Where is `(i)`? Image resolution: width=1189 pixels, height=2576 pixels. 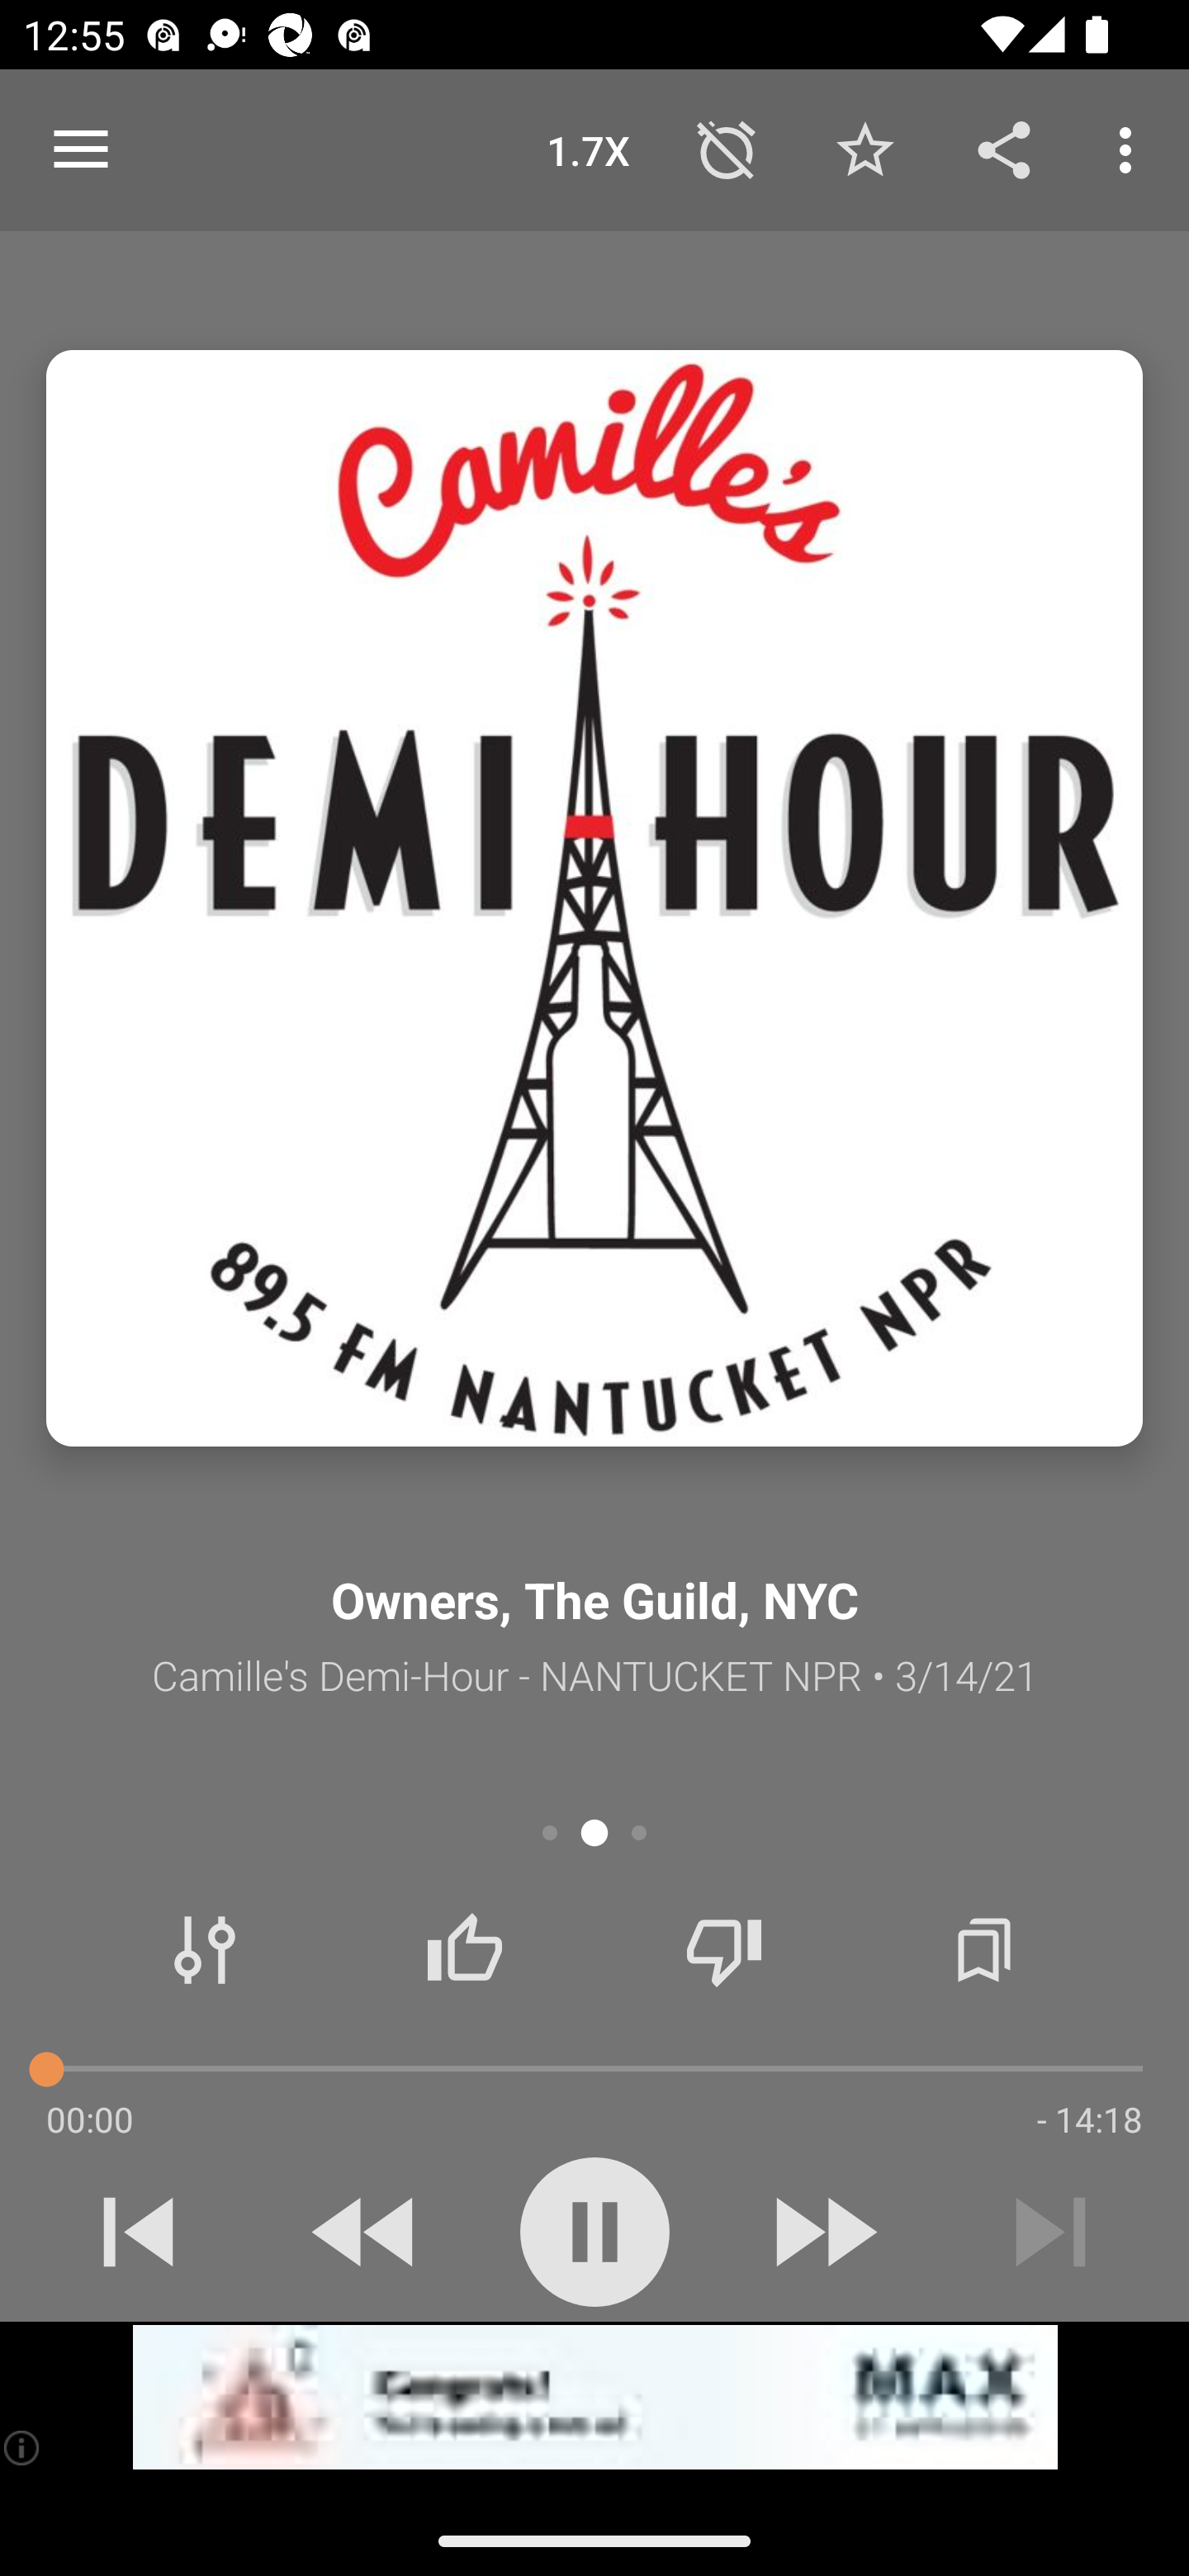 (i) is located at coordinates (23, 2447).